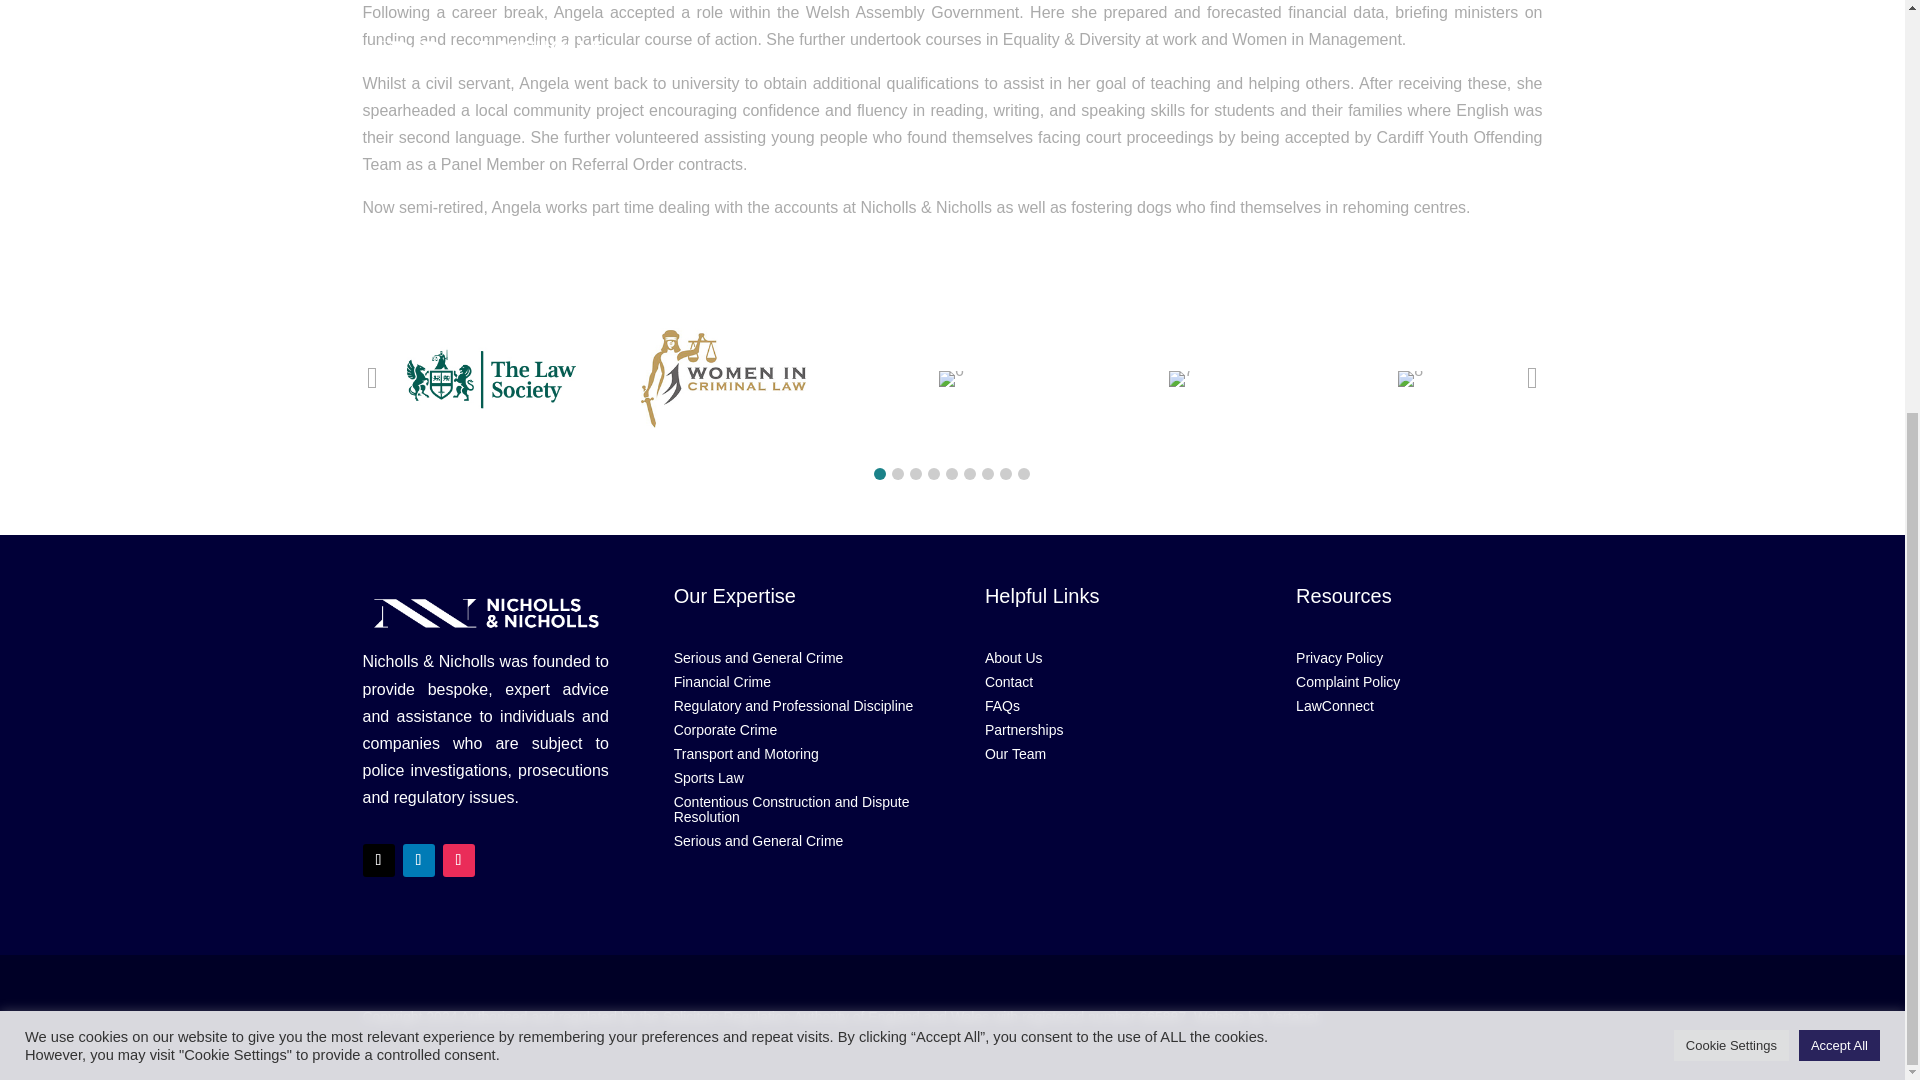 The height and width of the screenshot is (1080, 1920). Describe the element at coordinates (458, 860) in the screenshot. I see `Follow on Instagram` at that location.